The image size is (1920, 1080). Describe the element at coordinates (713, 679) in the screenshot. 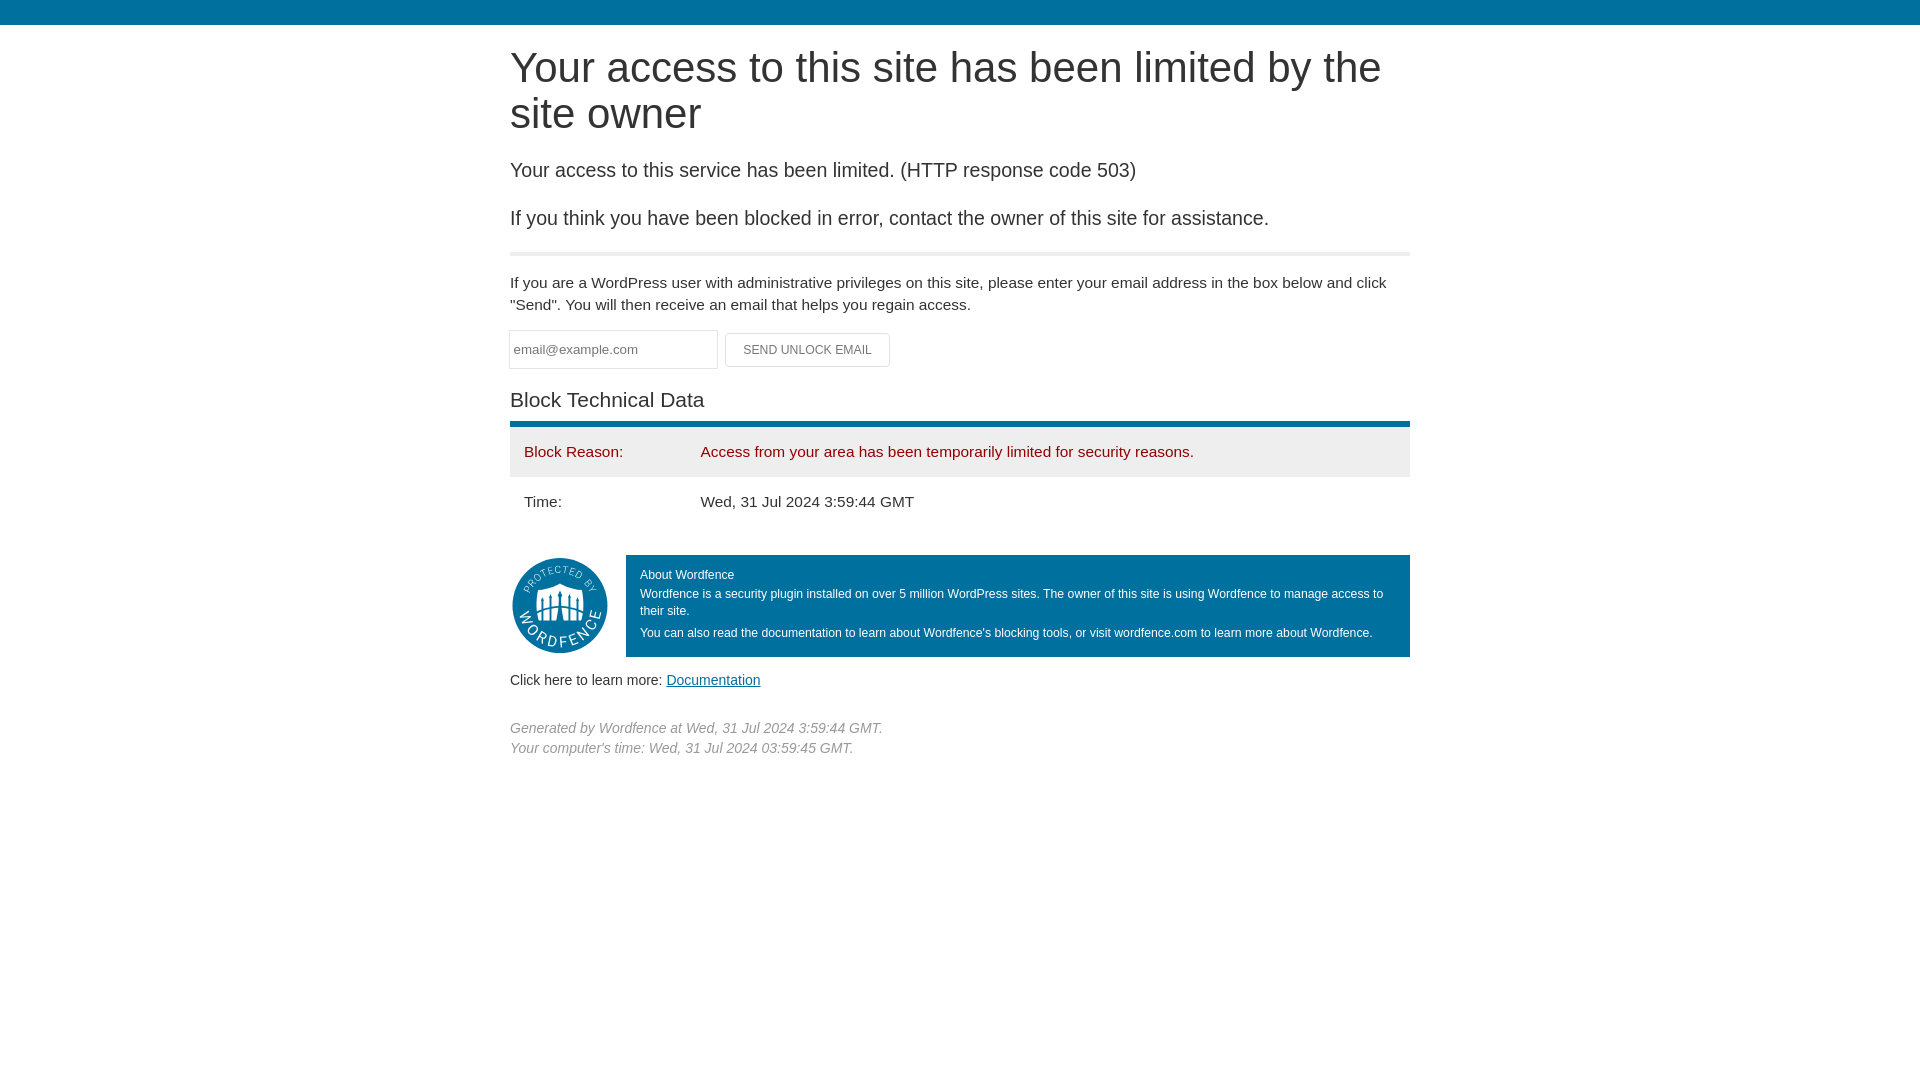

I see `Documentation` at that location.